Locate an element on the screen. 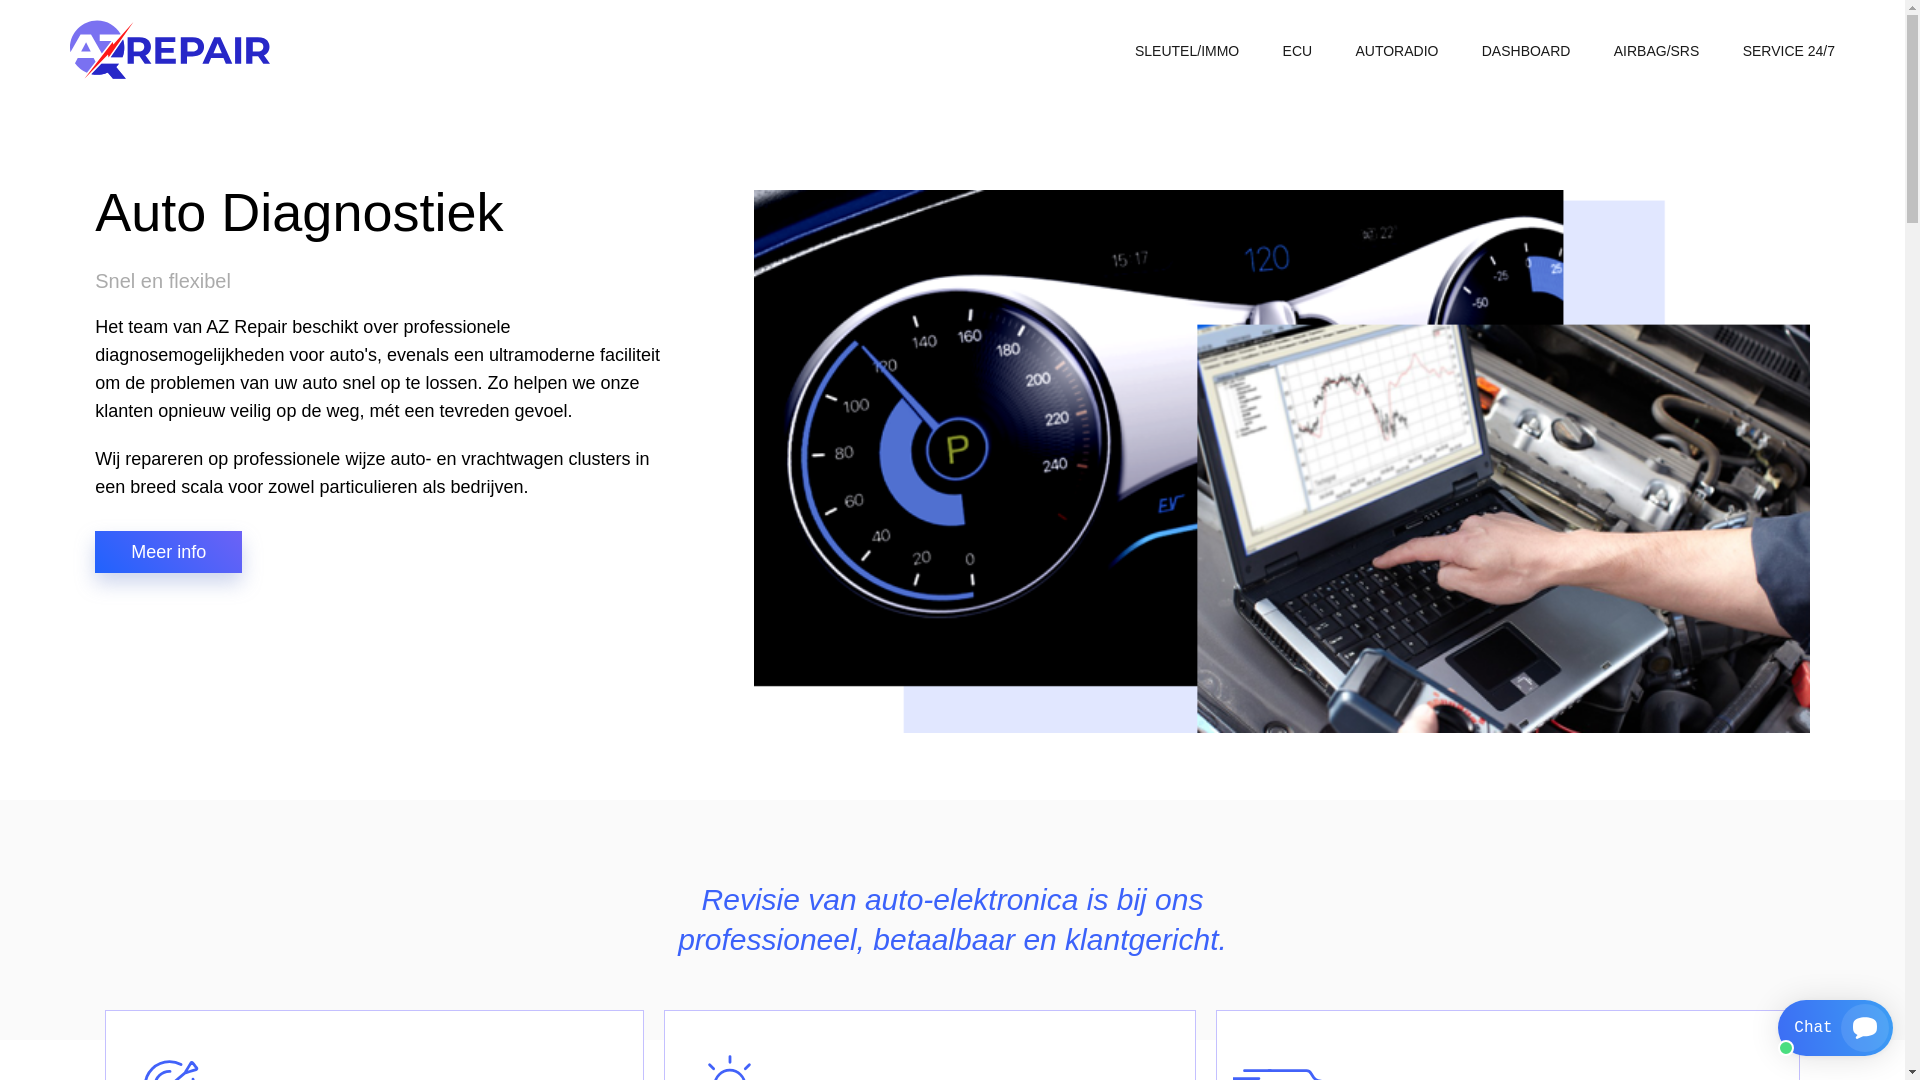 This screenshot has height=1080, width=1920. Smartsupp widget button is located at coordinates (1836, 1028).